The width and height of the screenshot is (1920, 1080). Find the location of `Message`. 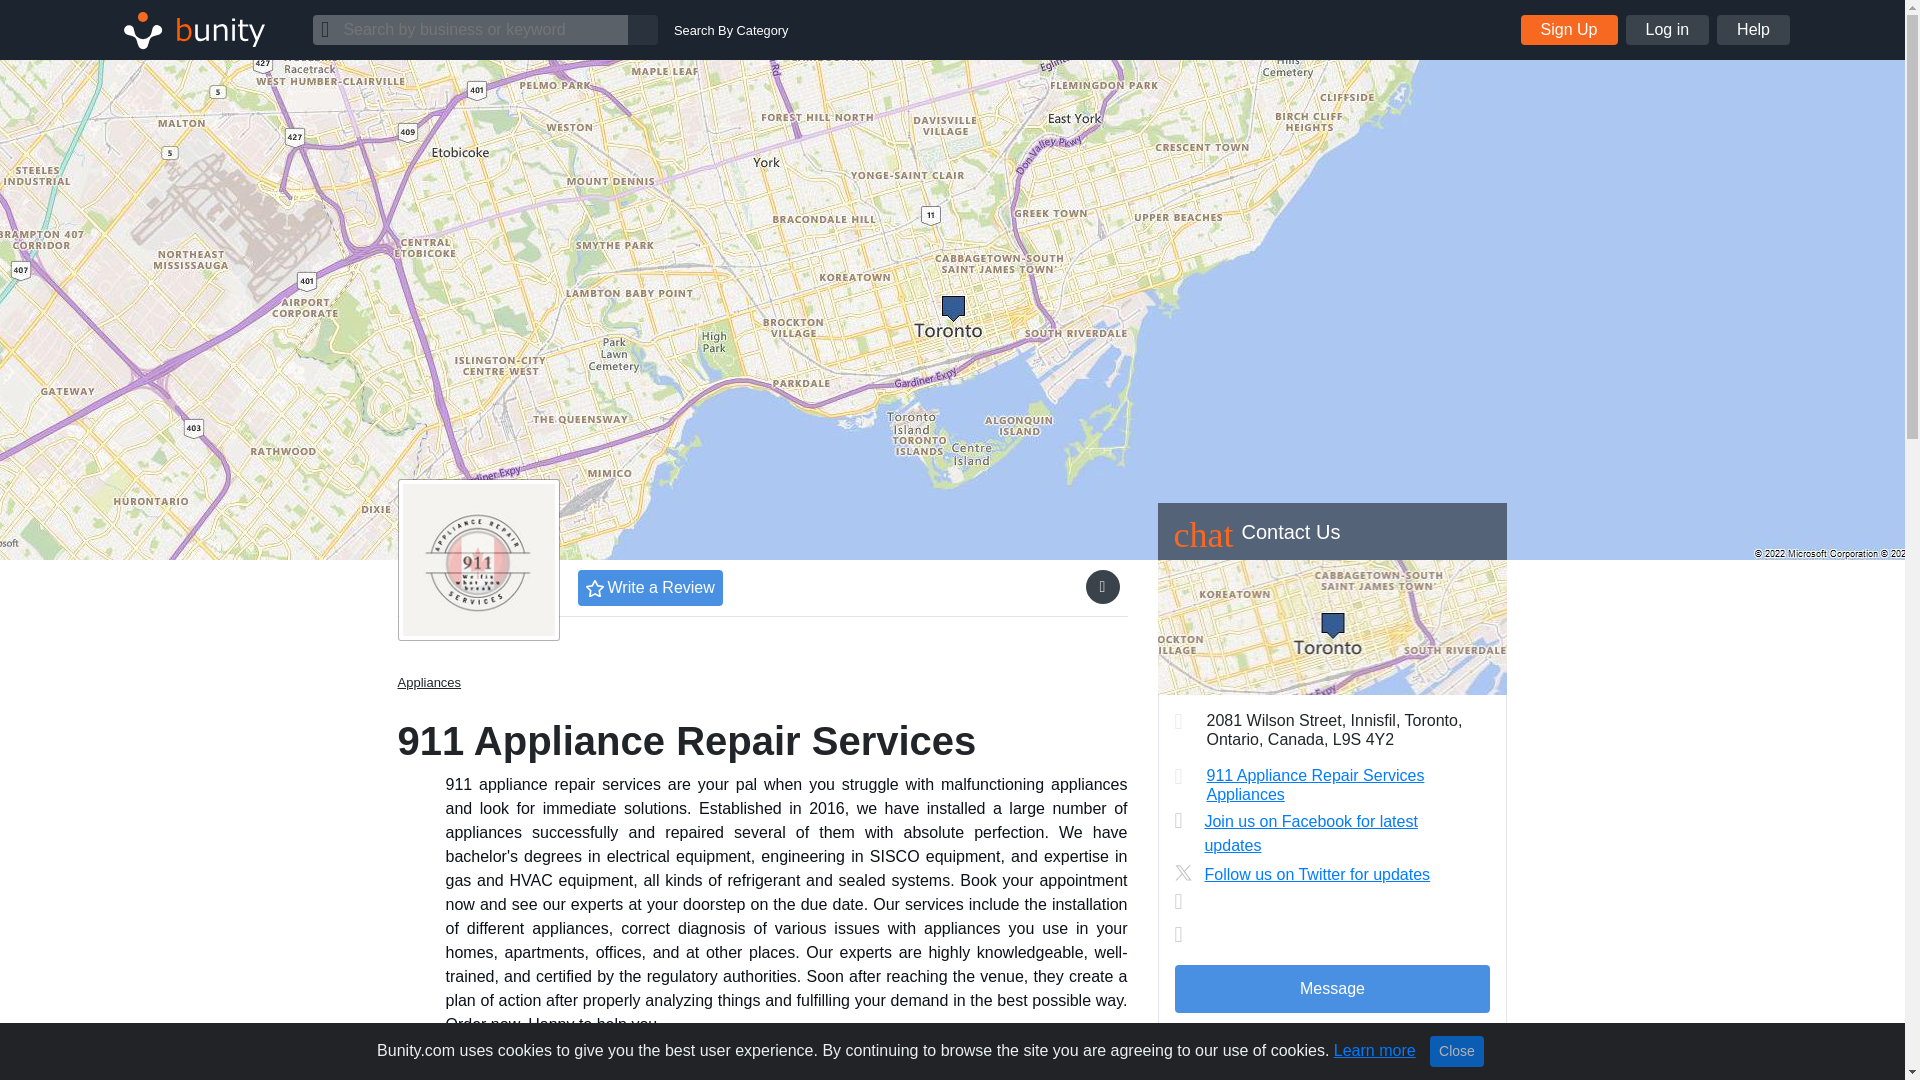

Message is located at coordinates (1331, 989).